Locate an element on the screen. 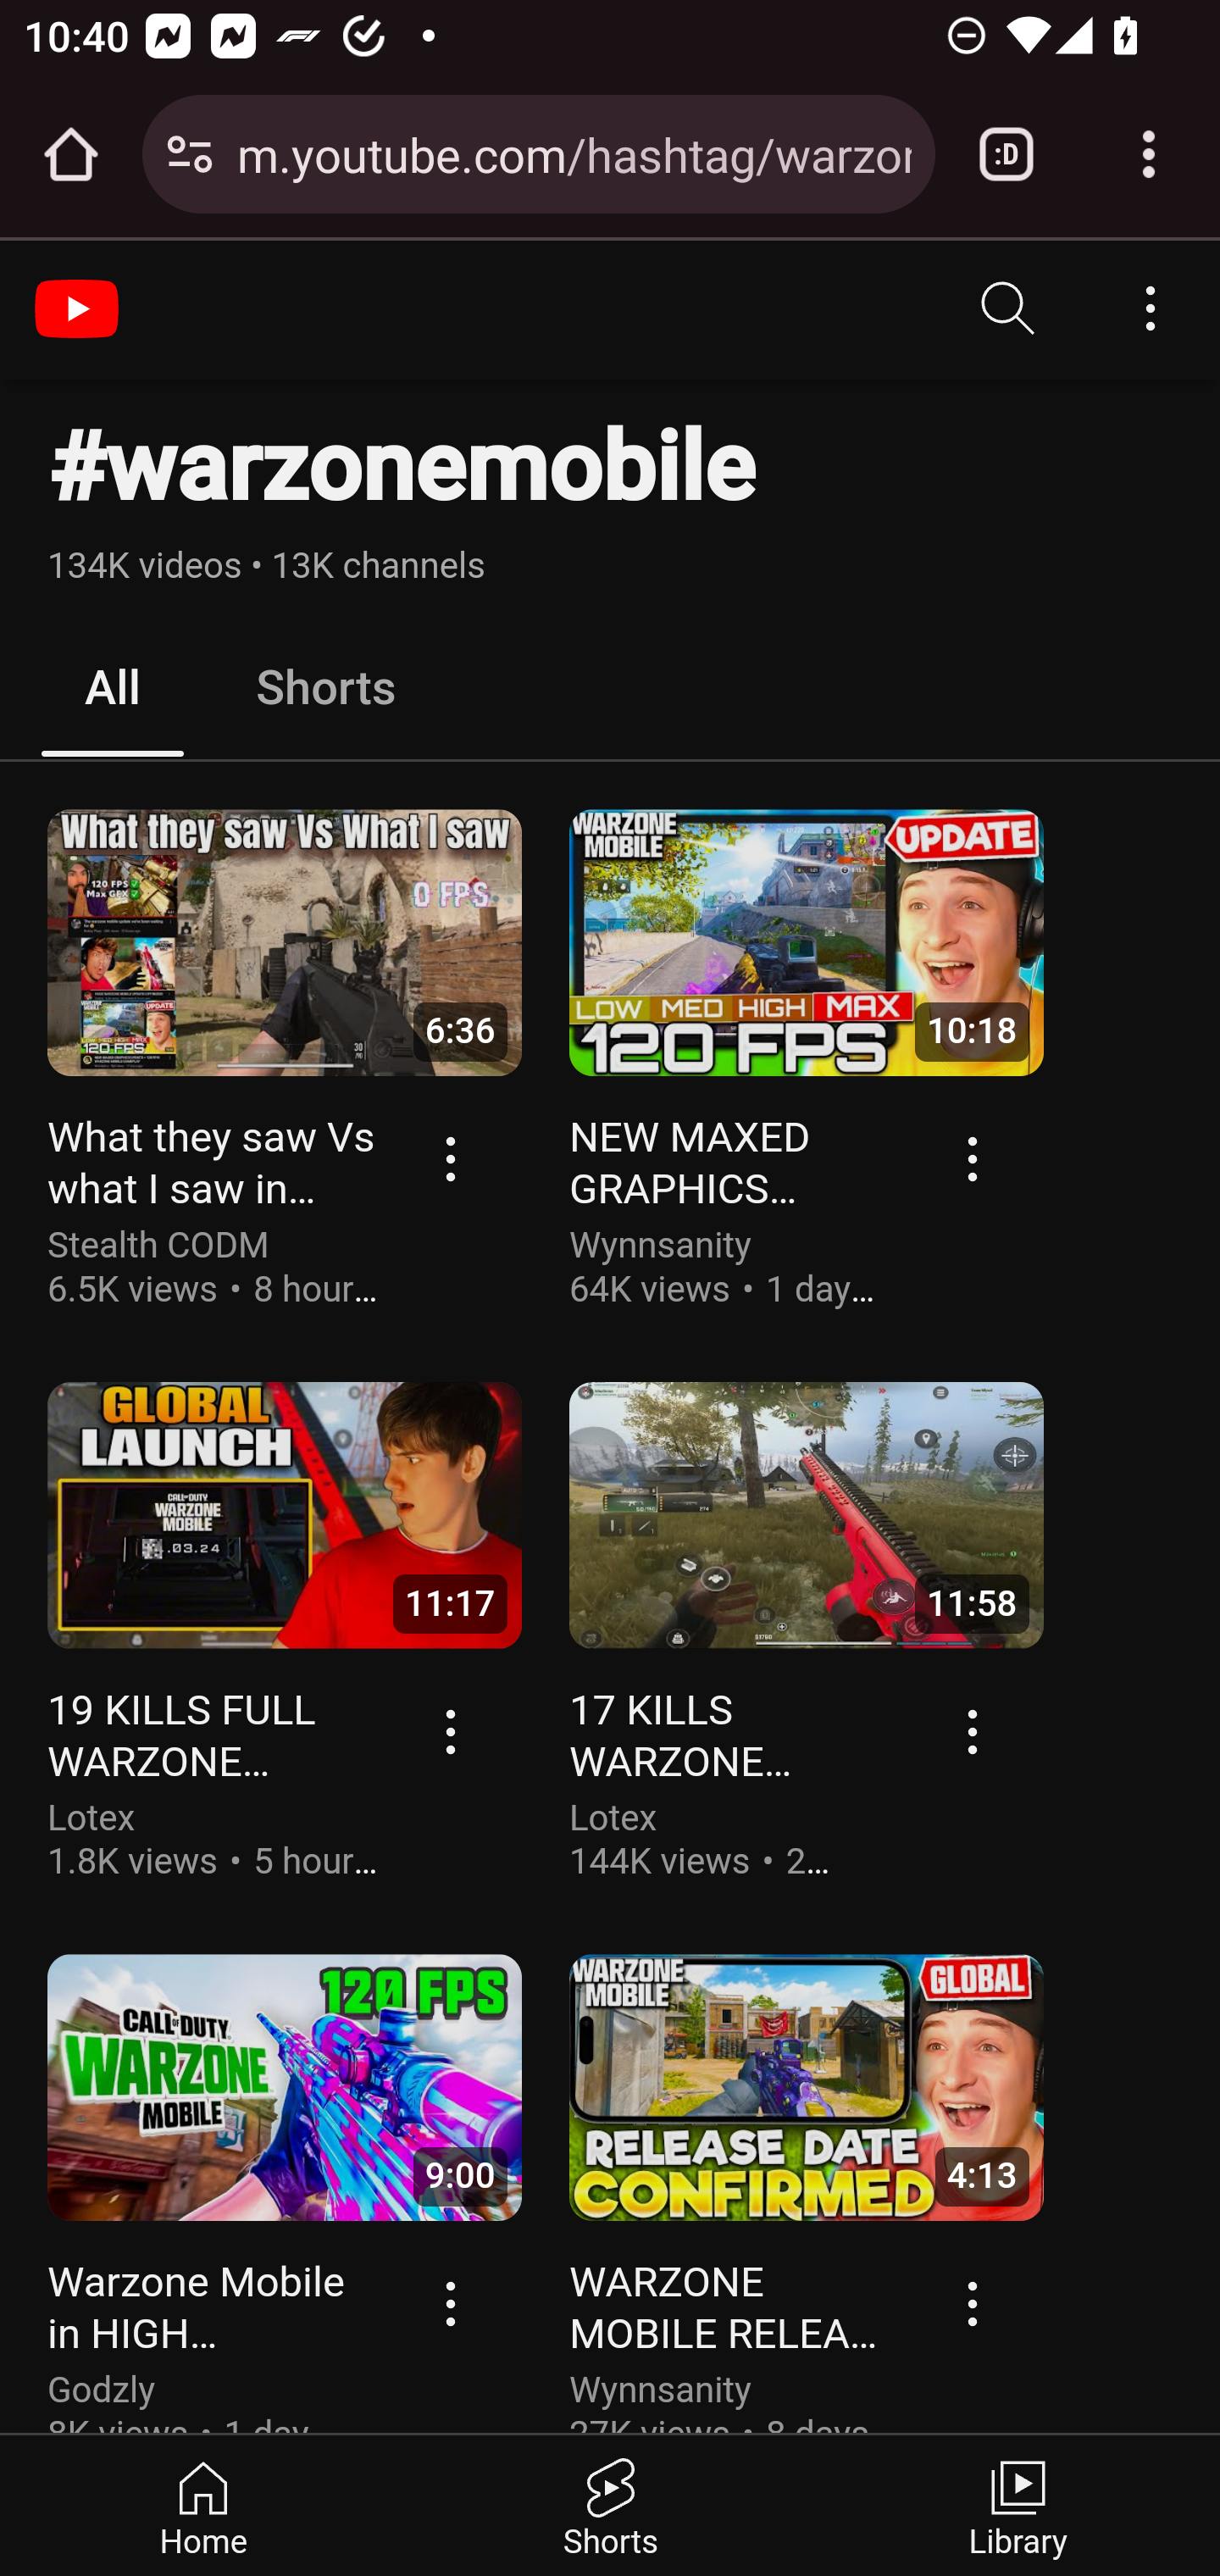  Shorts is located at coordinates (610, 2505).